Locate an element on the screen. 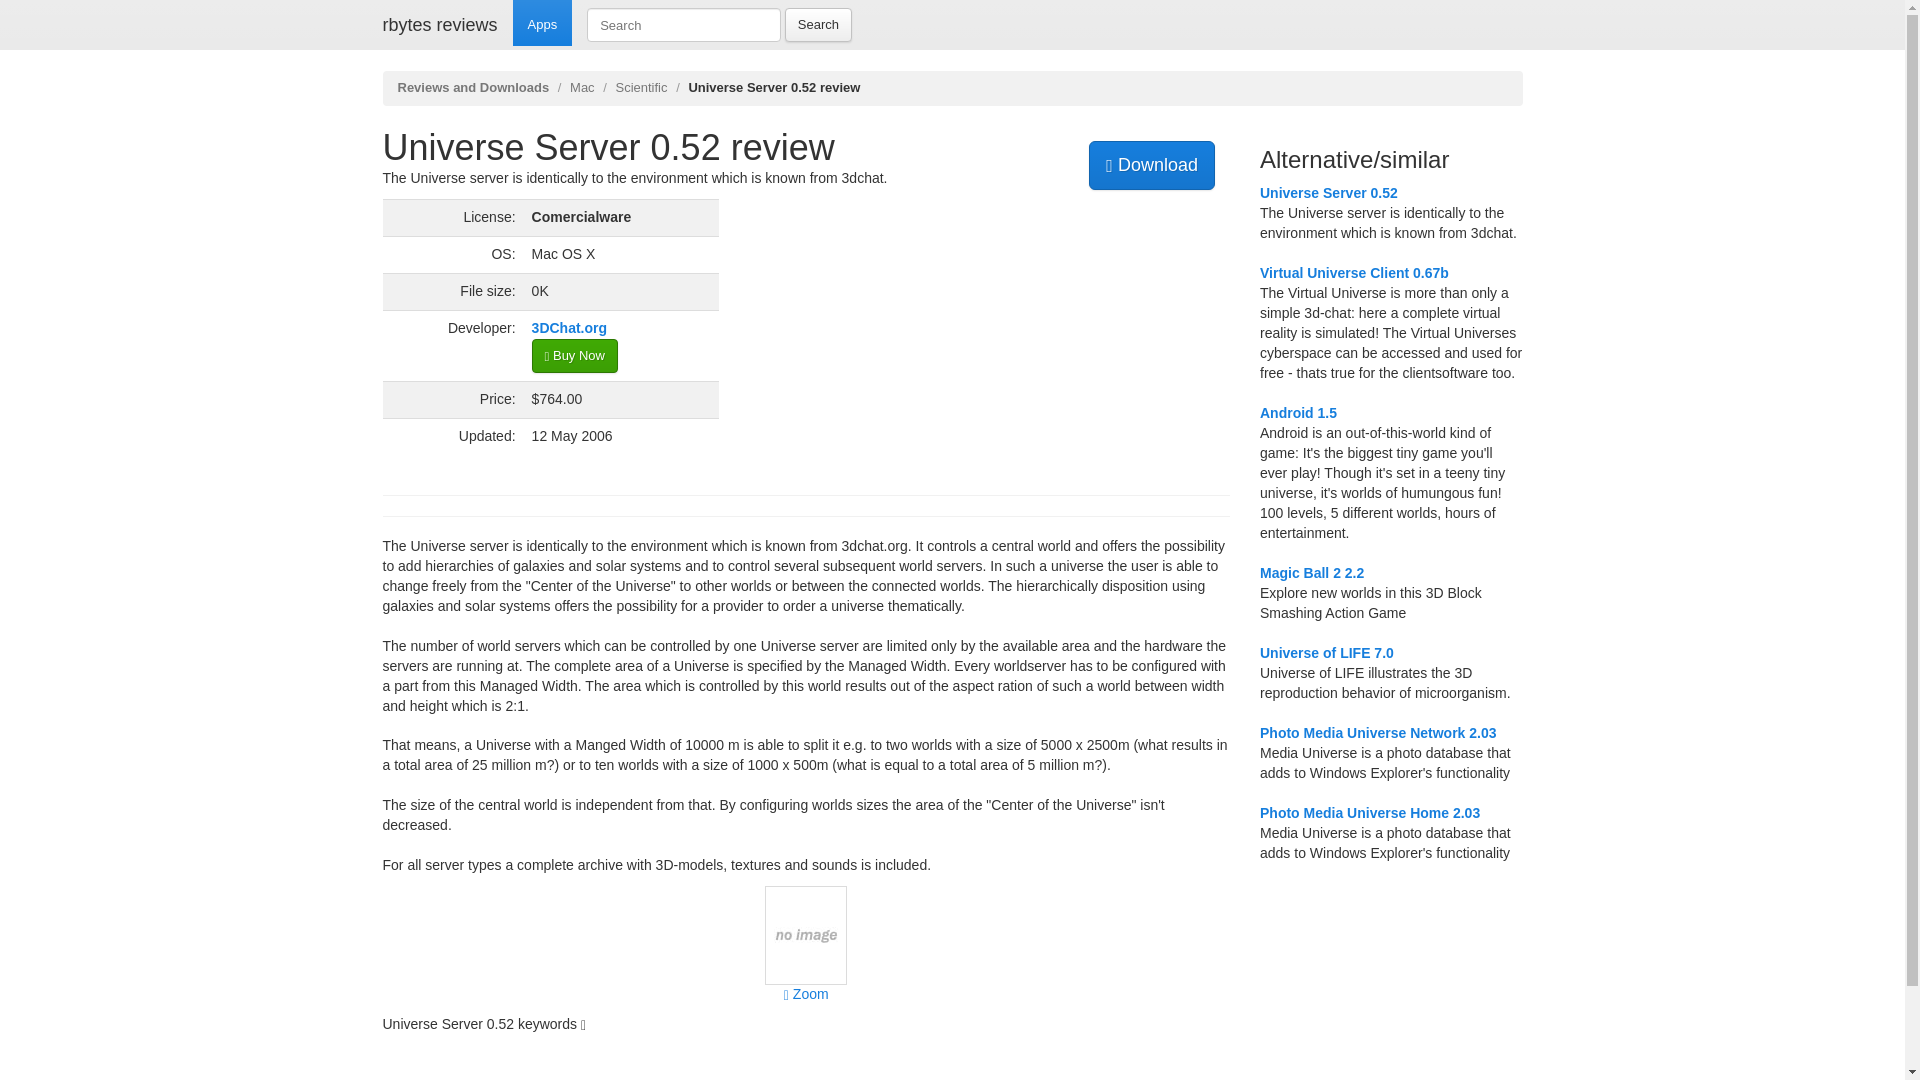 This screenshot has height=1080, width=1920. Universe of LIFE 7.0 review is located at coordinates (1326, 652).